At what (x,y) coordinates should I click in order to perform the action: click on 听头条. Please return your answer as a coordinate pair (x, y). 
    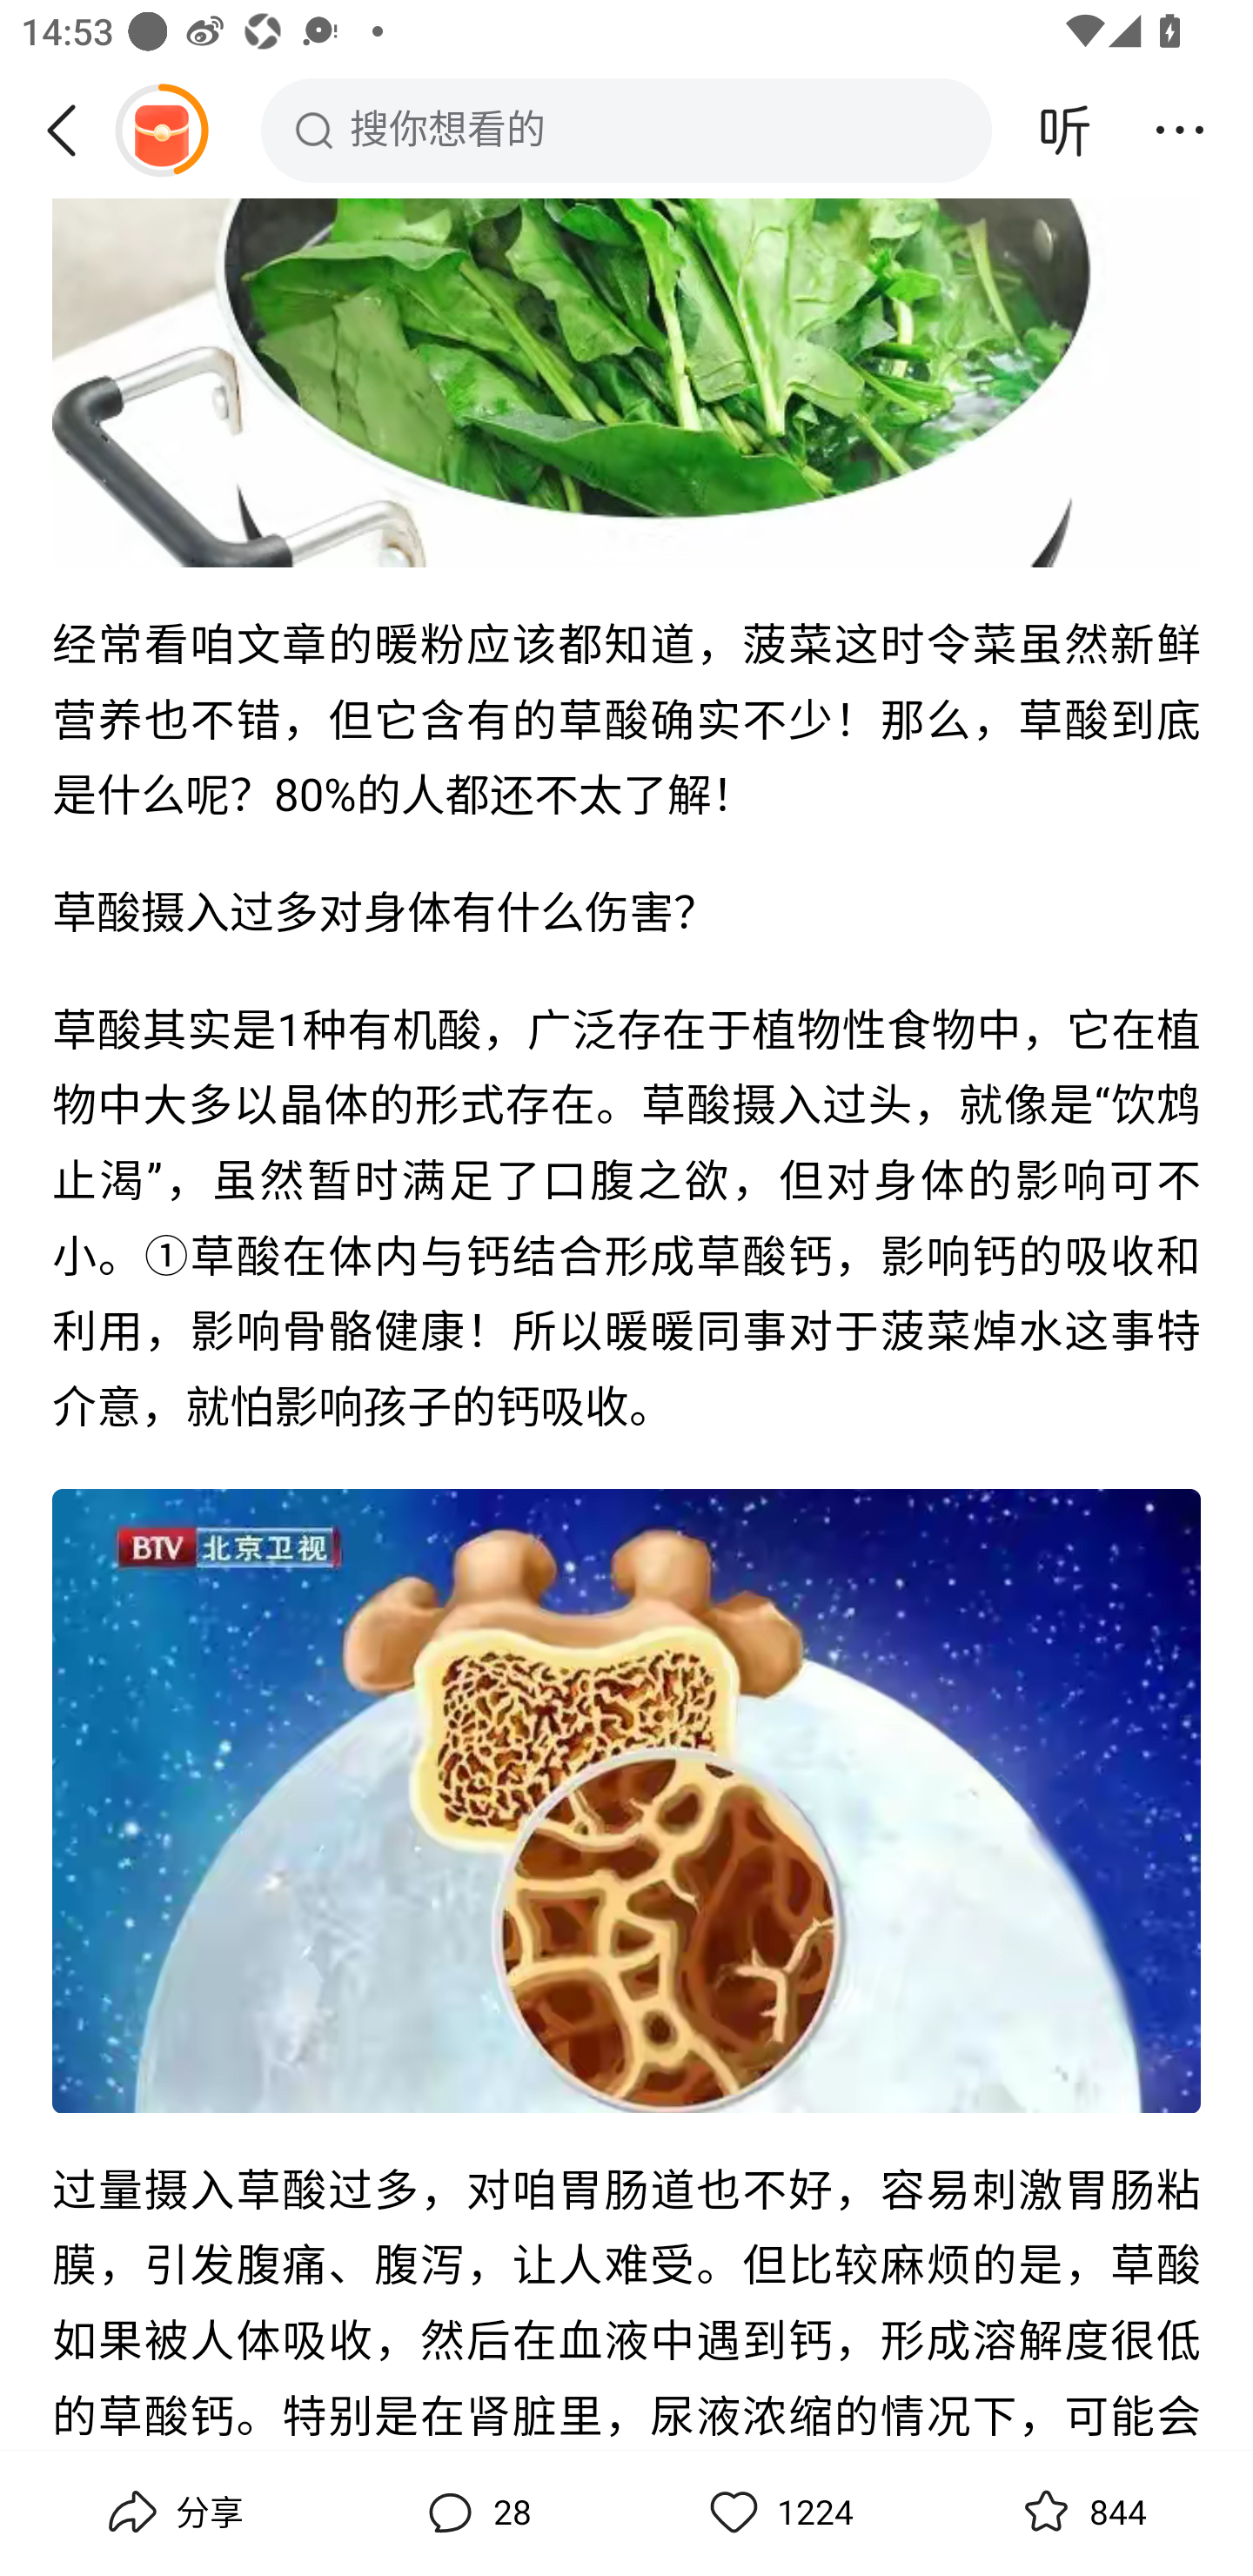
    Looking at the image, I should click on (1065, 130).